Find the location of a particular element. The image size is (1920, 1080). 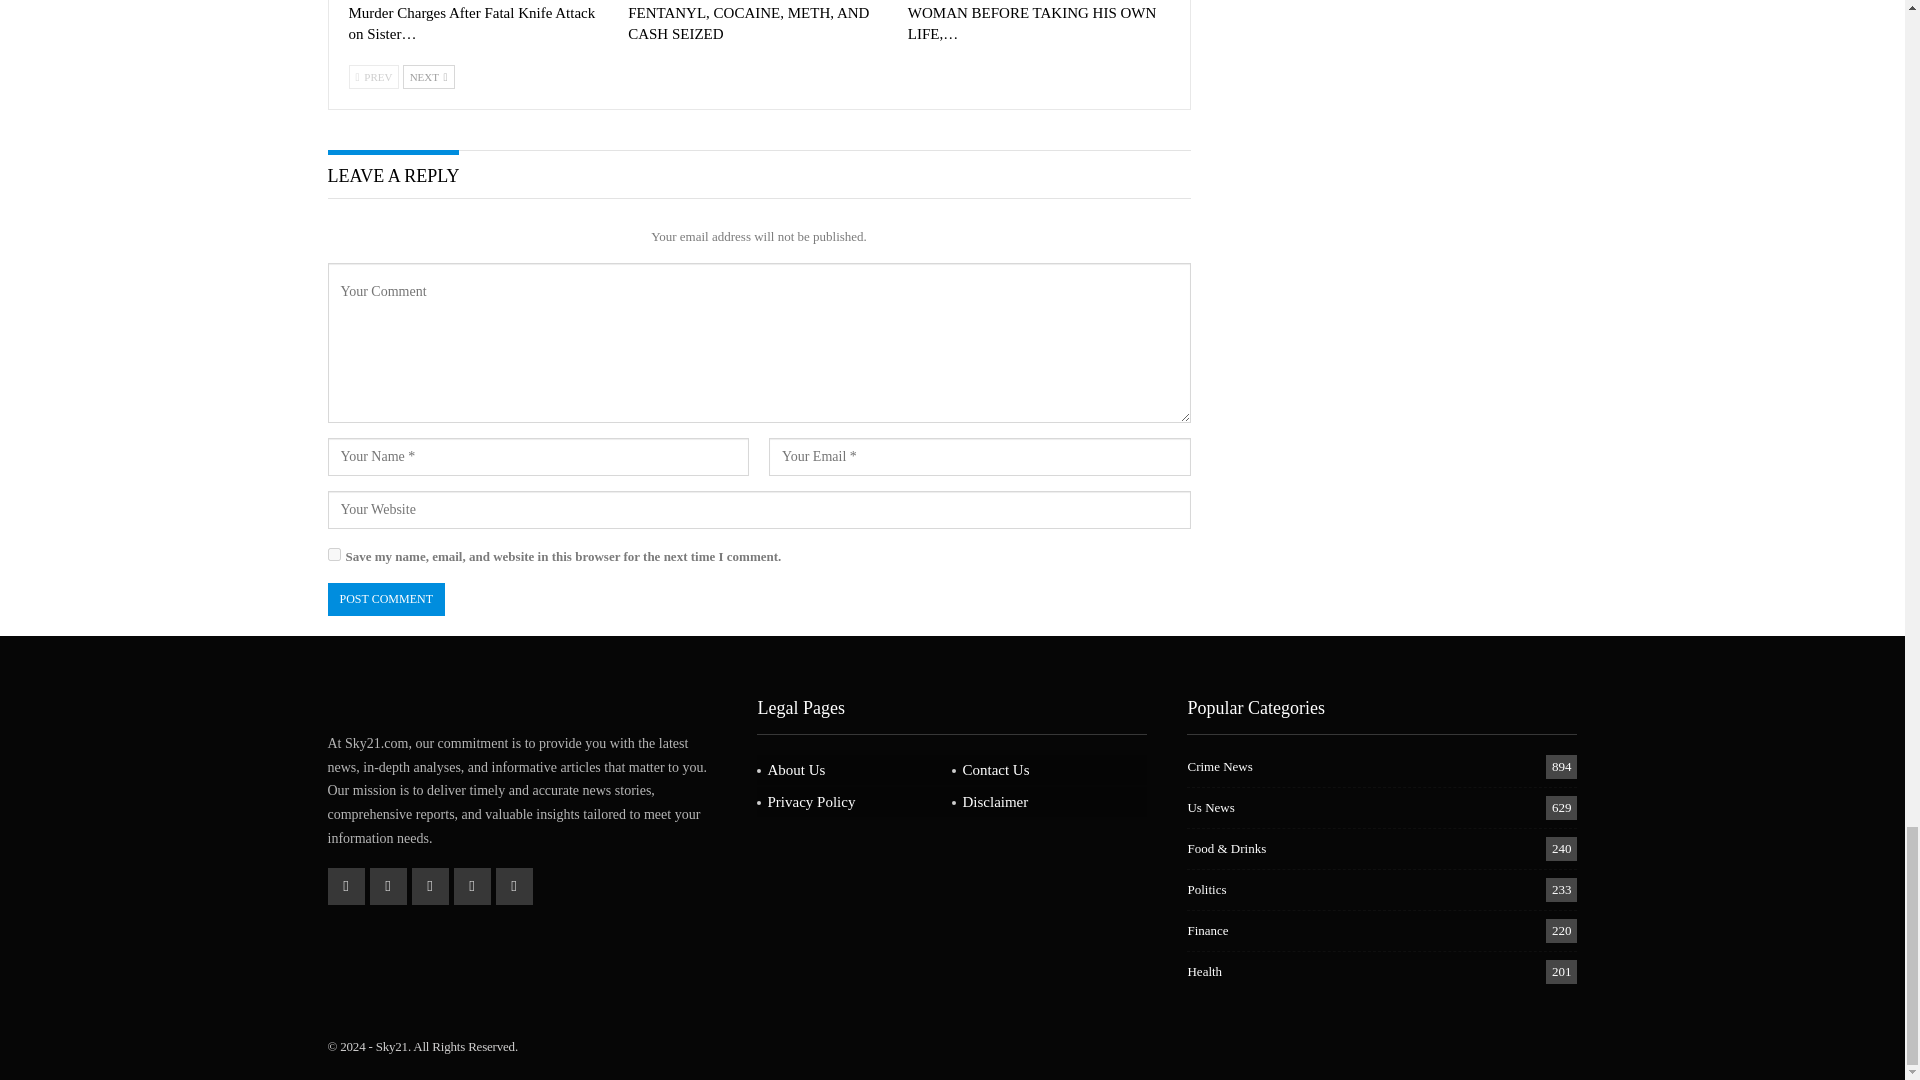

yes is located at coordinates (334, 554).